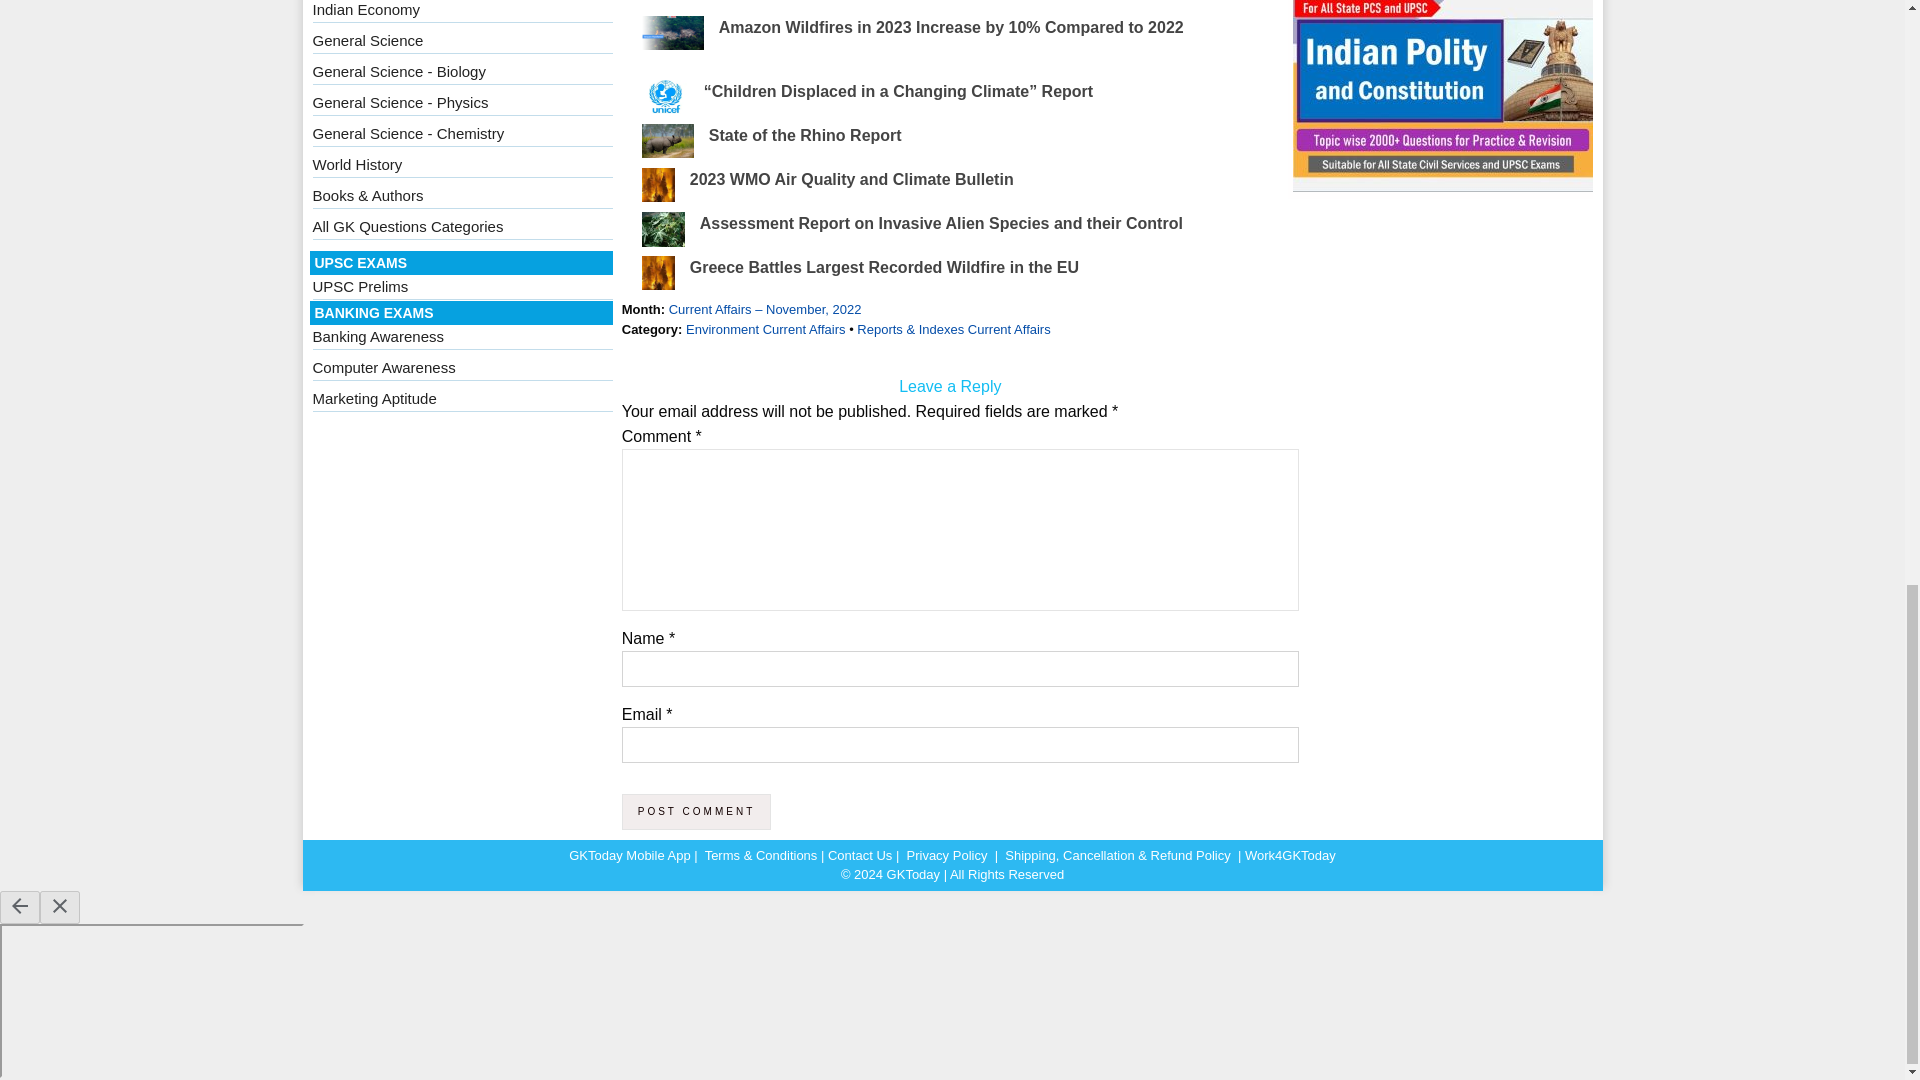 Image resolution: width=1920 pixels, height=1080 pixels. Describe the element at coordinates (696, 812) in the screenshot. I see `Post Comment` at that location.